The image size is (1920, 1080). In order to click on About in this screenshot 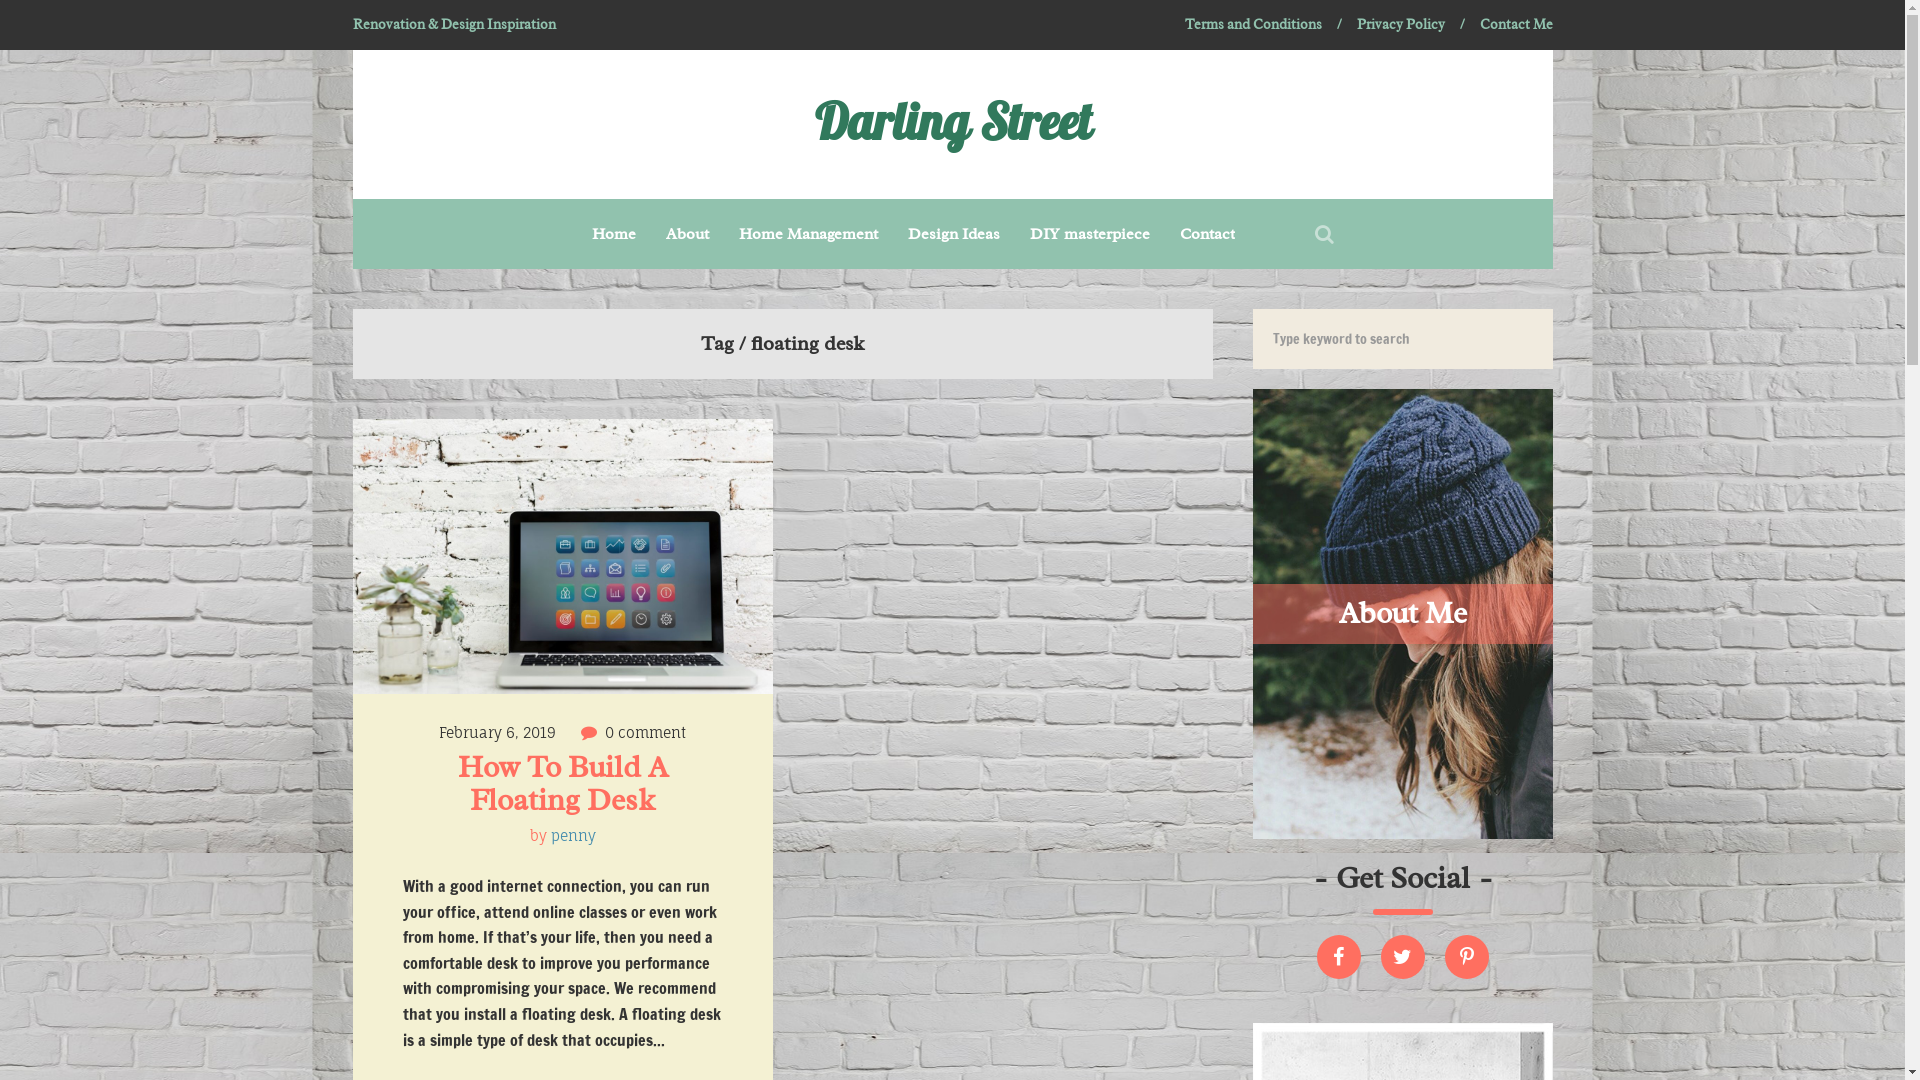, I will do `click(688, 234)`.